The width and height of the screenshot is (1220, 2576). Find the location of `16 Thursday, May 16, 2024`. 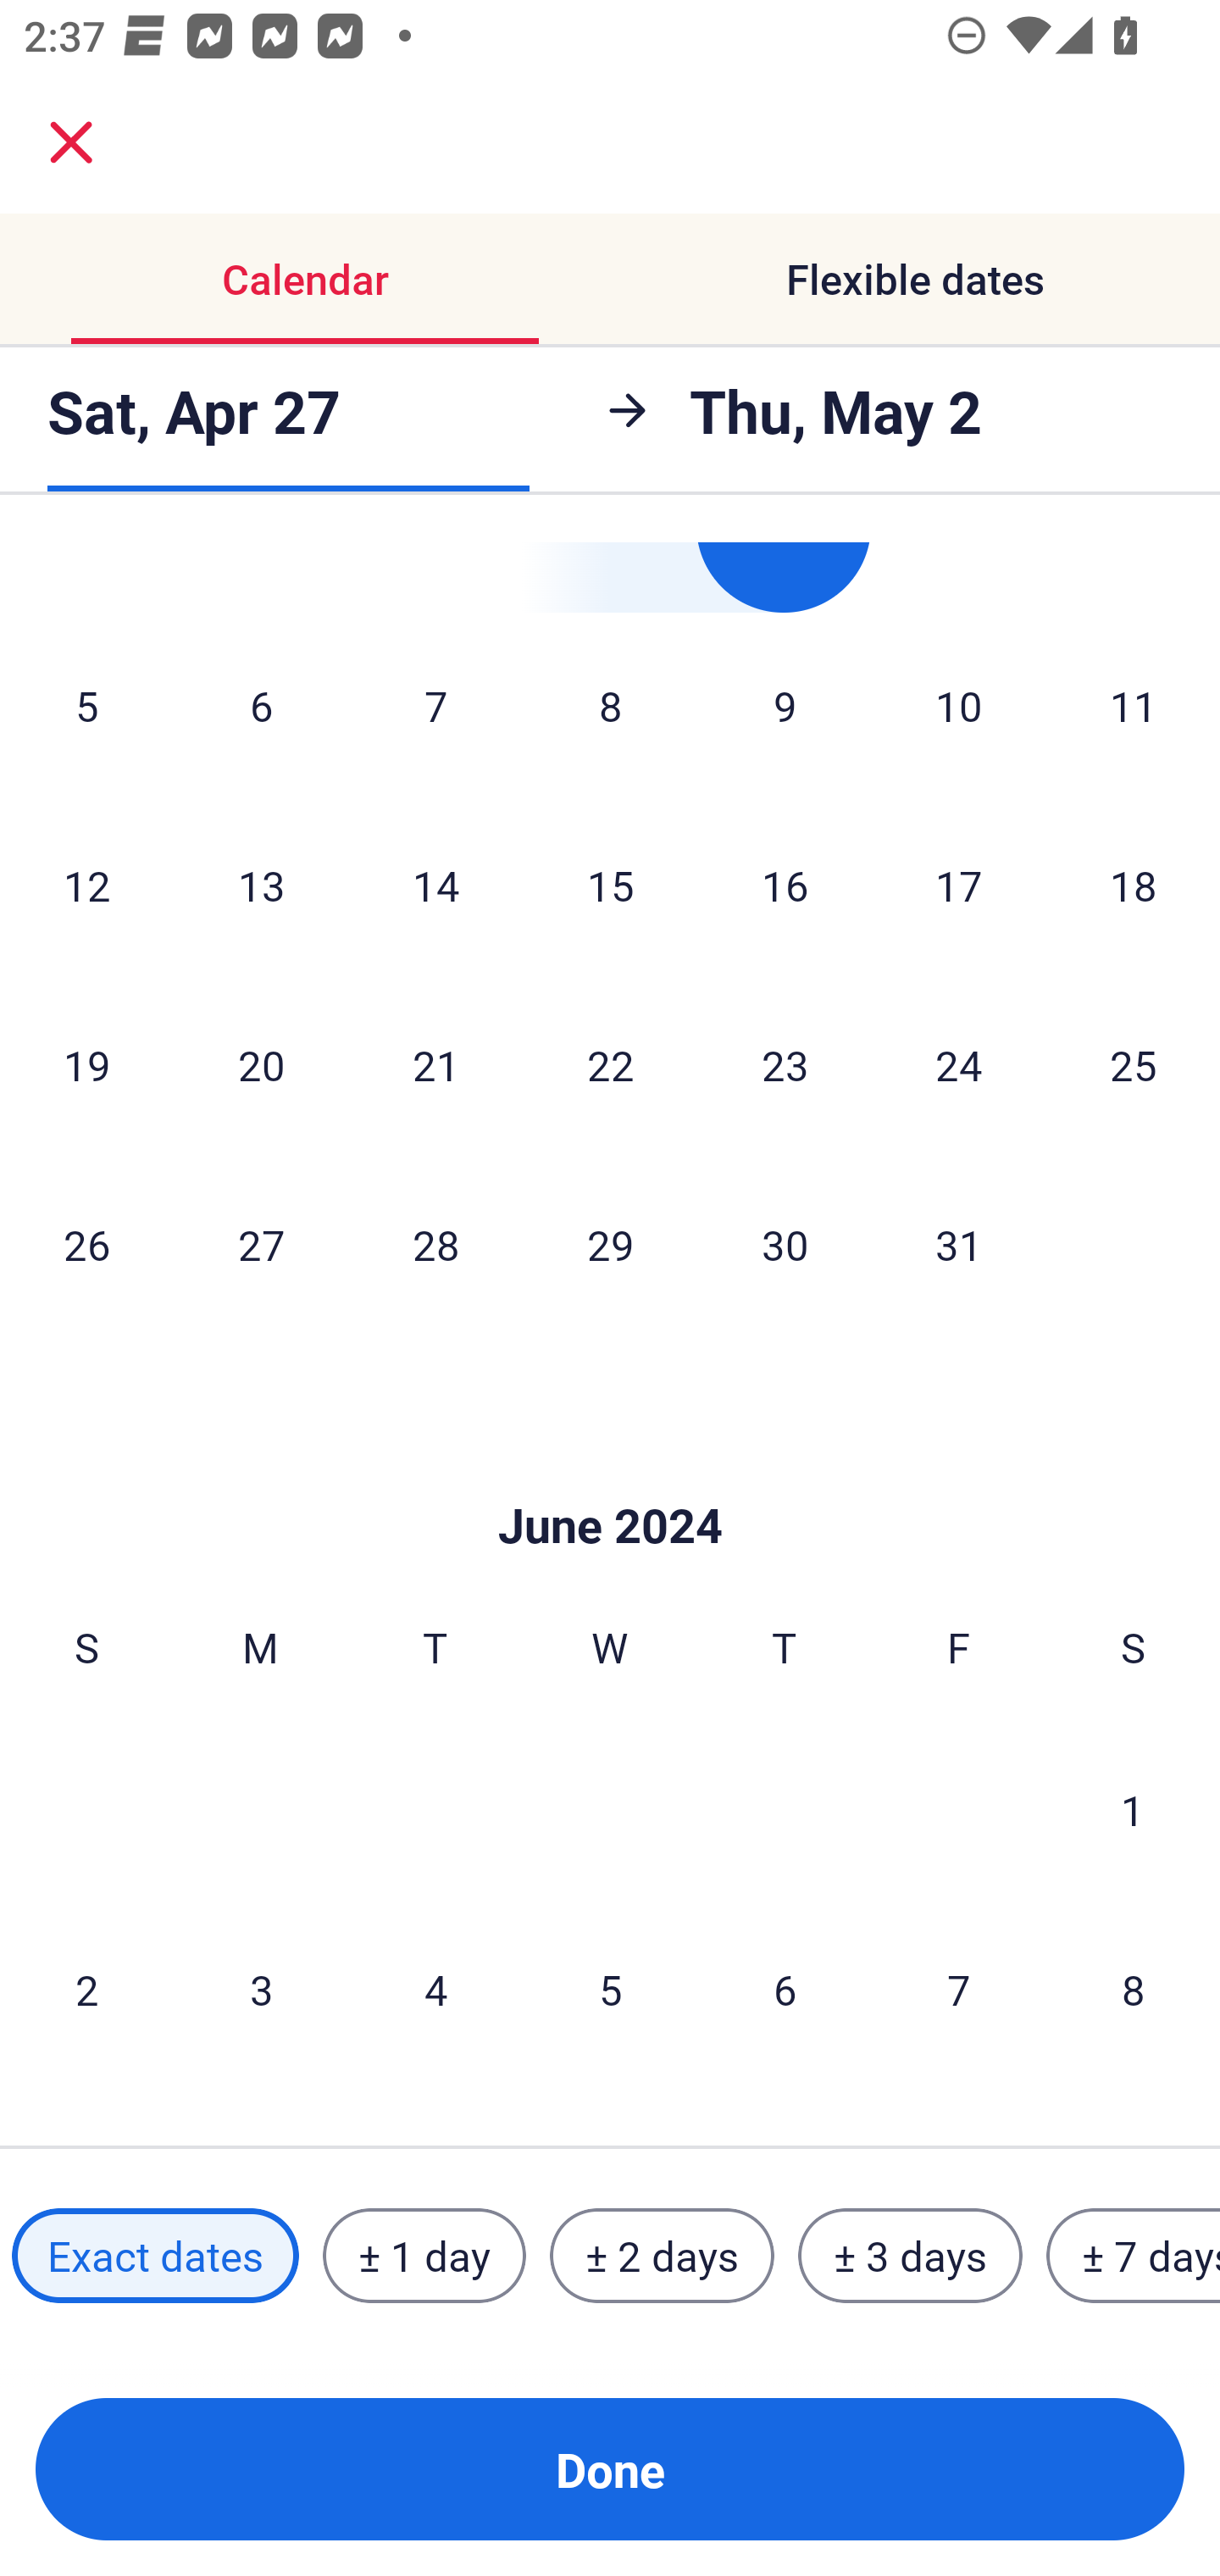

16 Thursday, May 16, 2024 is located at coordinates (785, 885).